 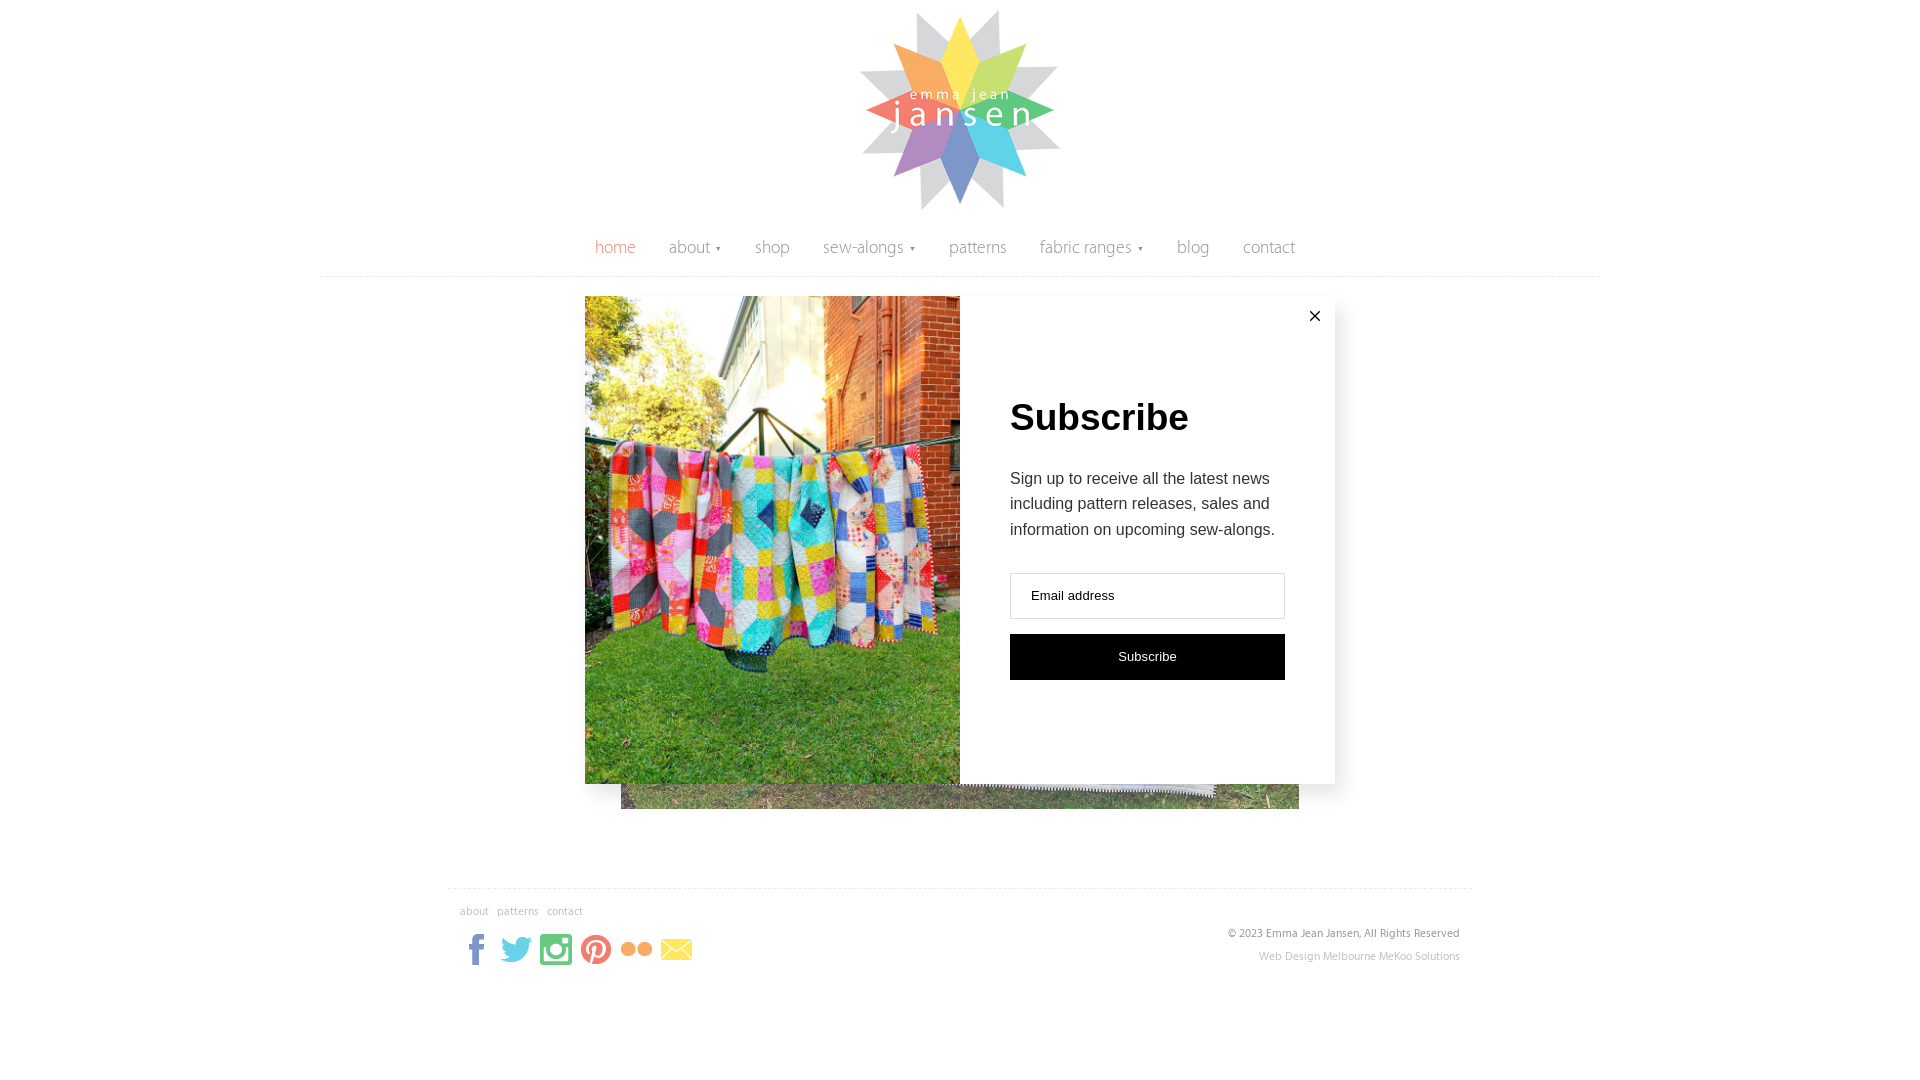 I want to click on patterns, so click(x=978, y=248).